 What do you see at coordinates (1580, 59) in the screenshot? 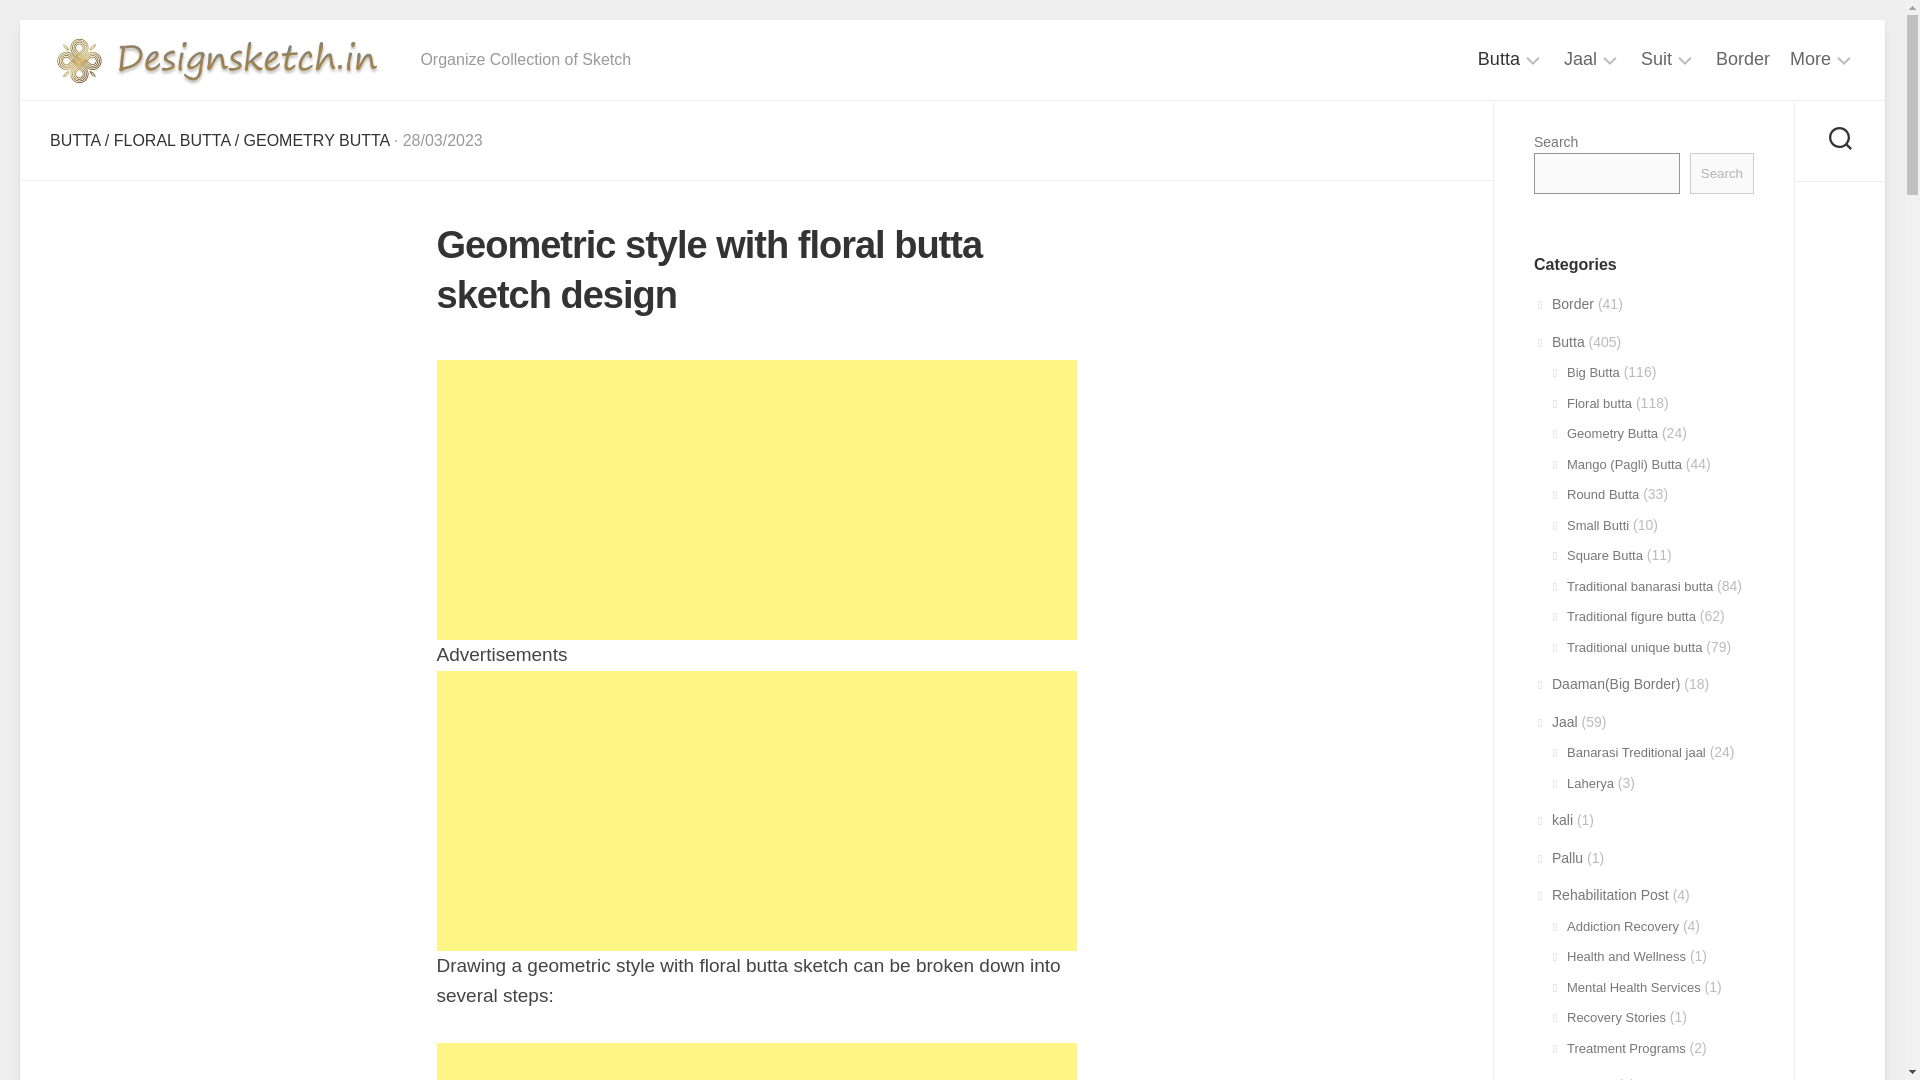
I see `Jaal` at bounding box center [1580, 59].